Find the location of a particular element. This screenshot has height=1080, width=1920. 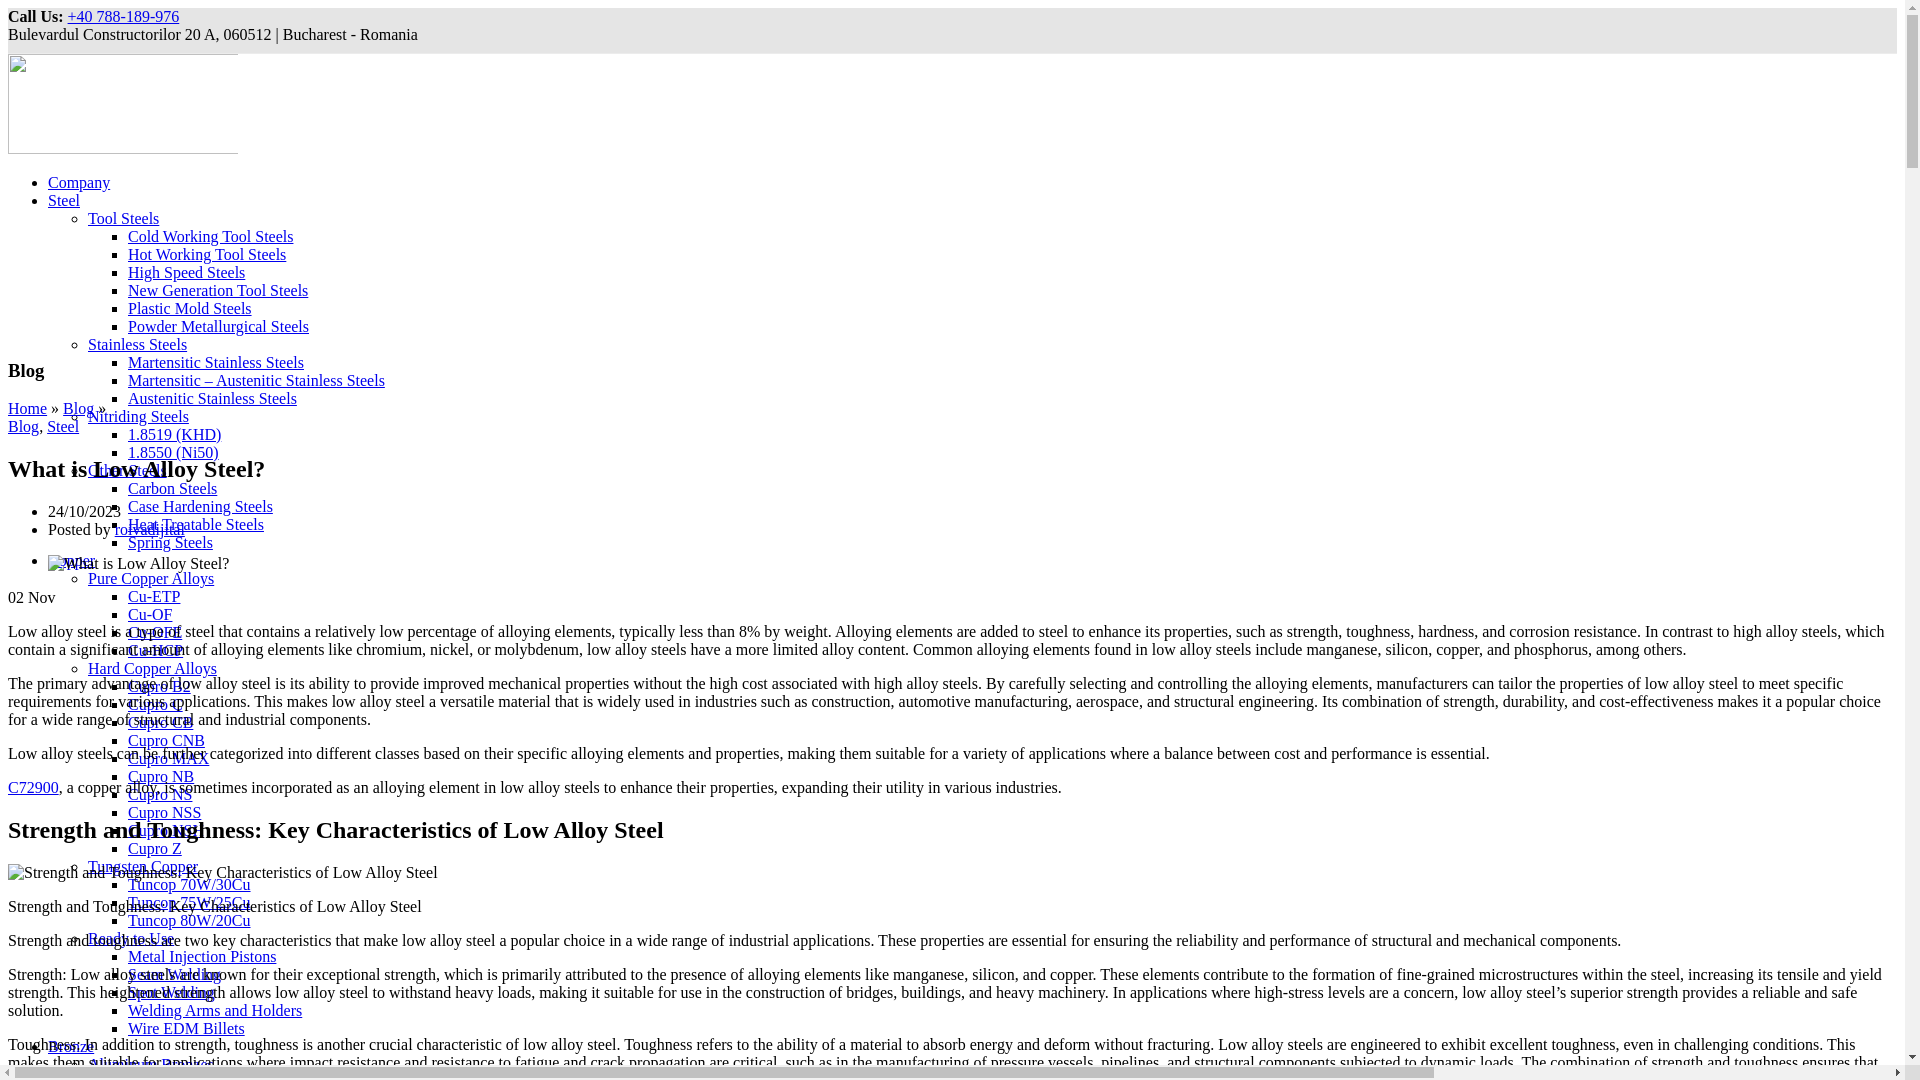

Steel is located at coordinates (64, 200).